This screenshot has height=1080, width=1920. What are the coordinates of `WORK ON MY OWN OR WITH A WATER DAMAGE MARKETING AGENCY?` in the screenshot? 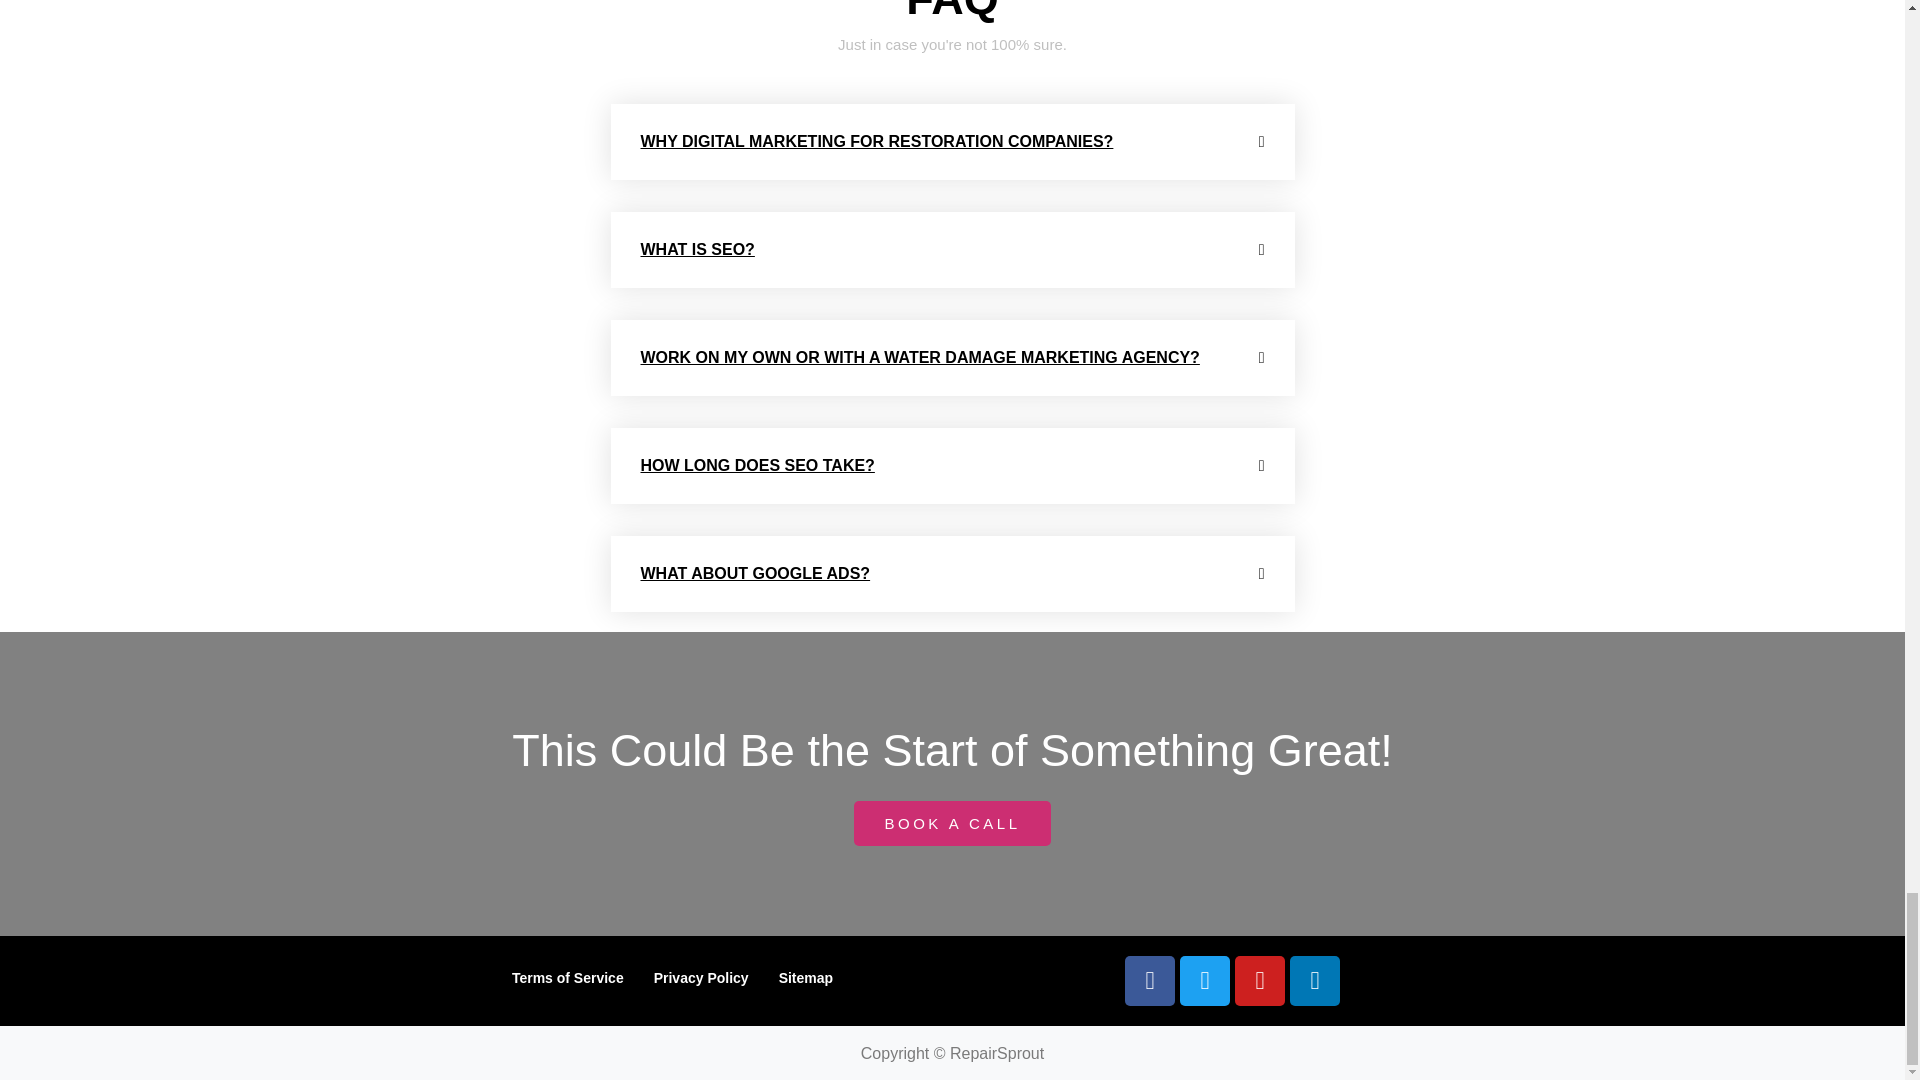 It's located at (918, 357).